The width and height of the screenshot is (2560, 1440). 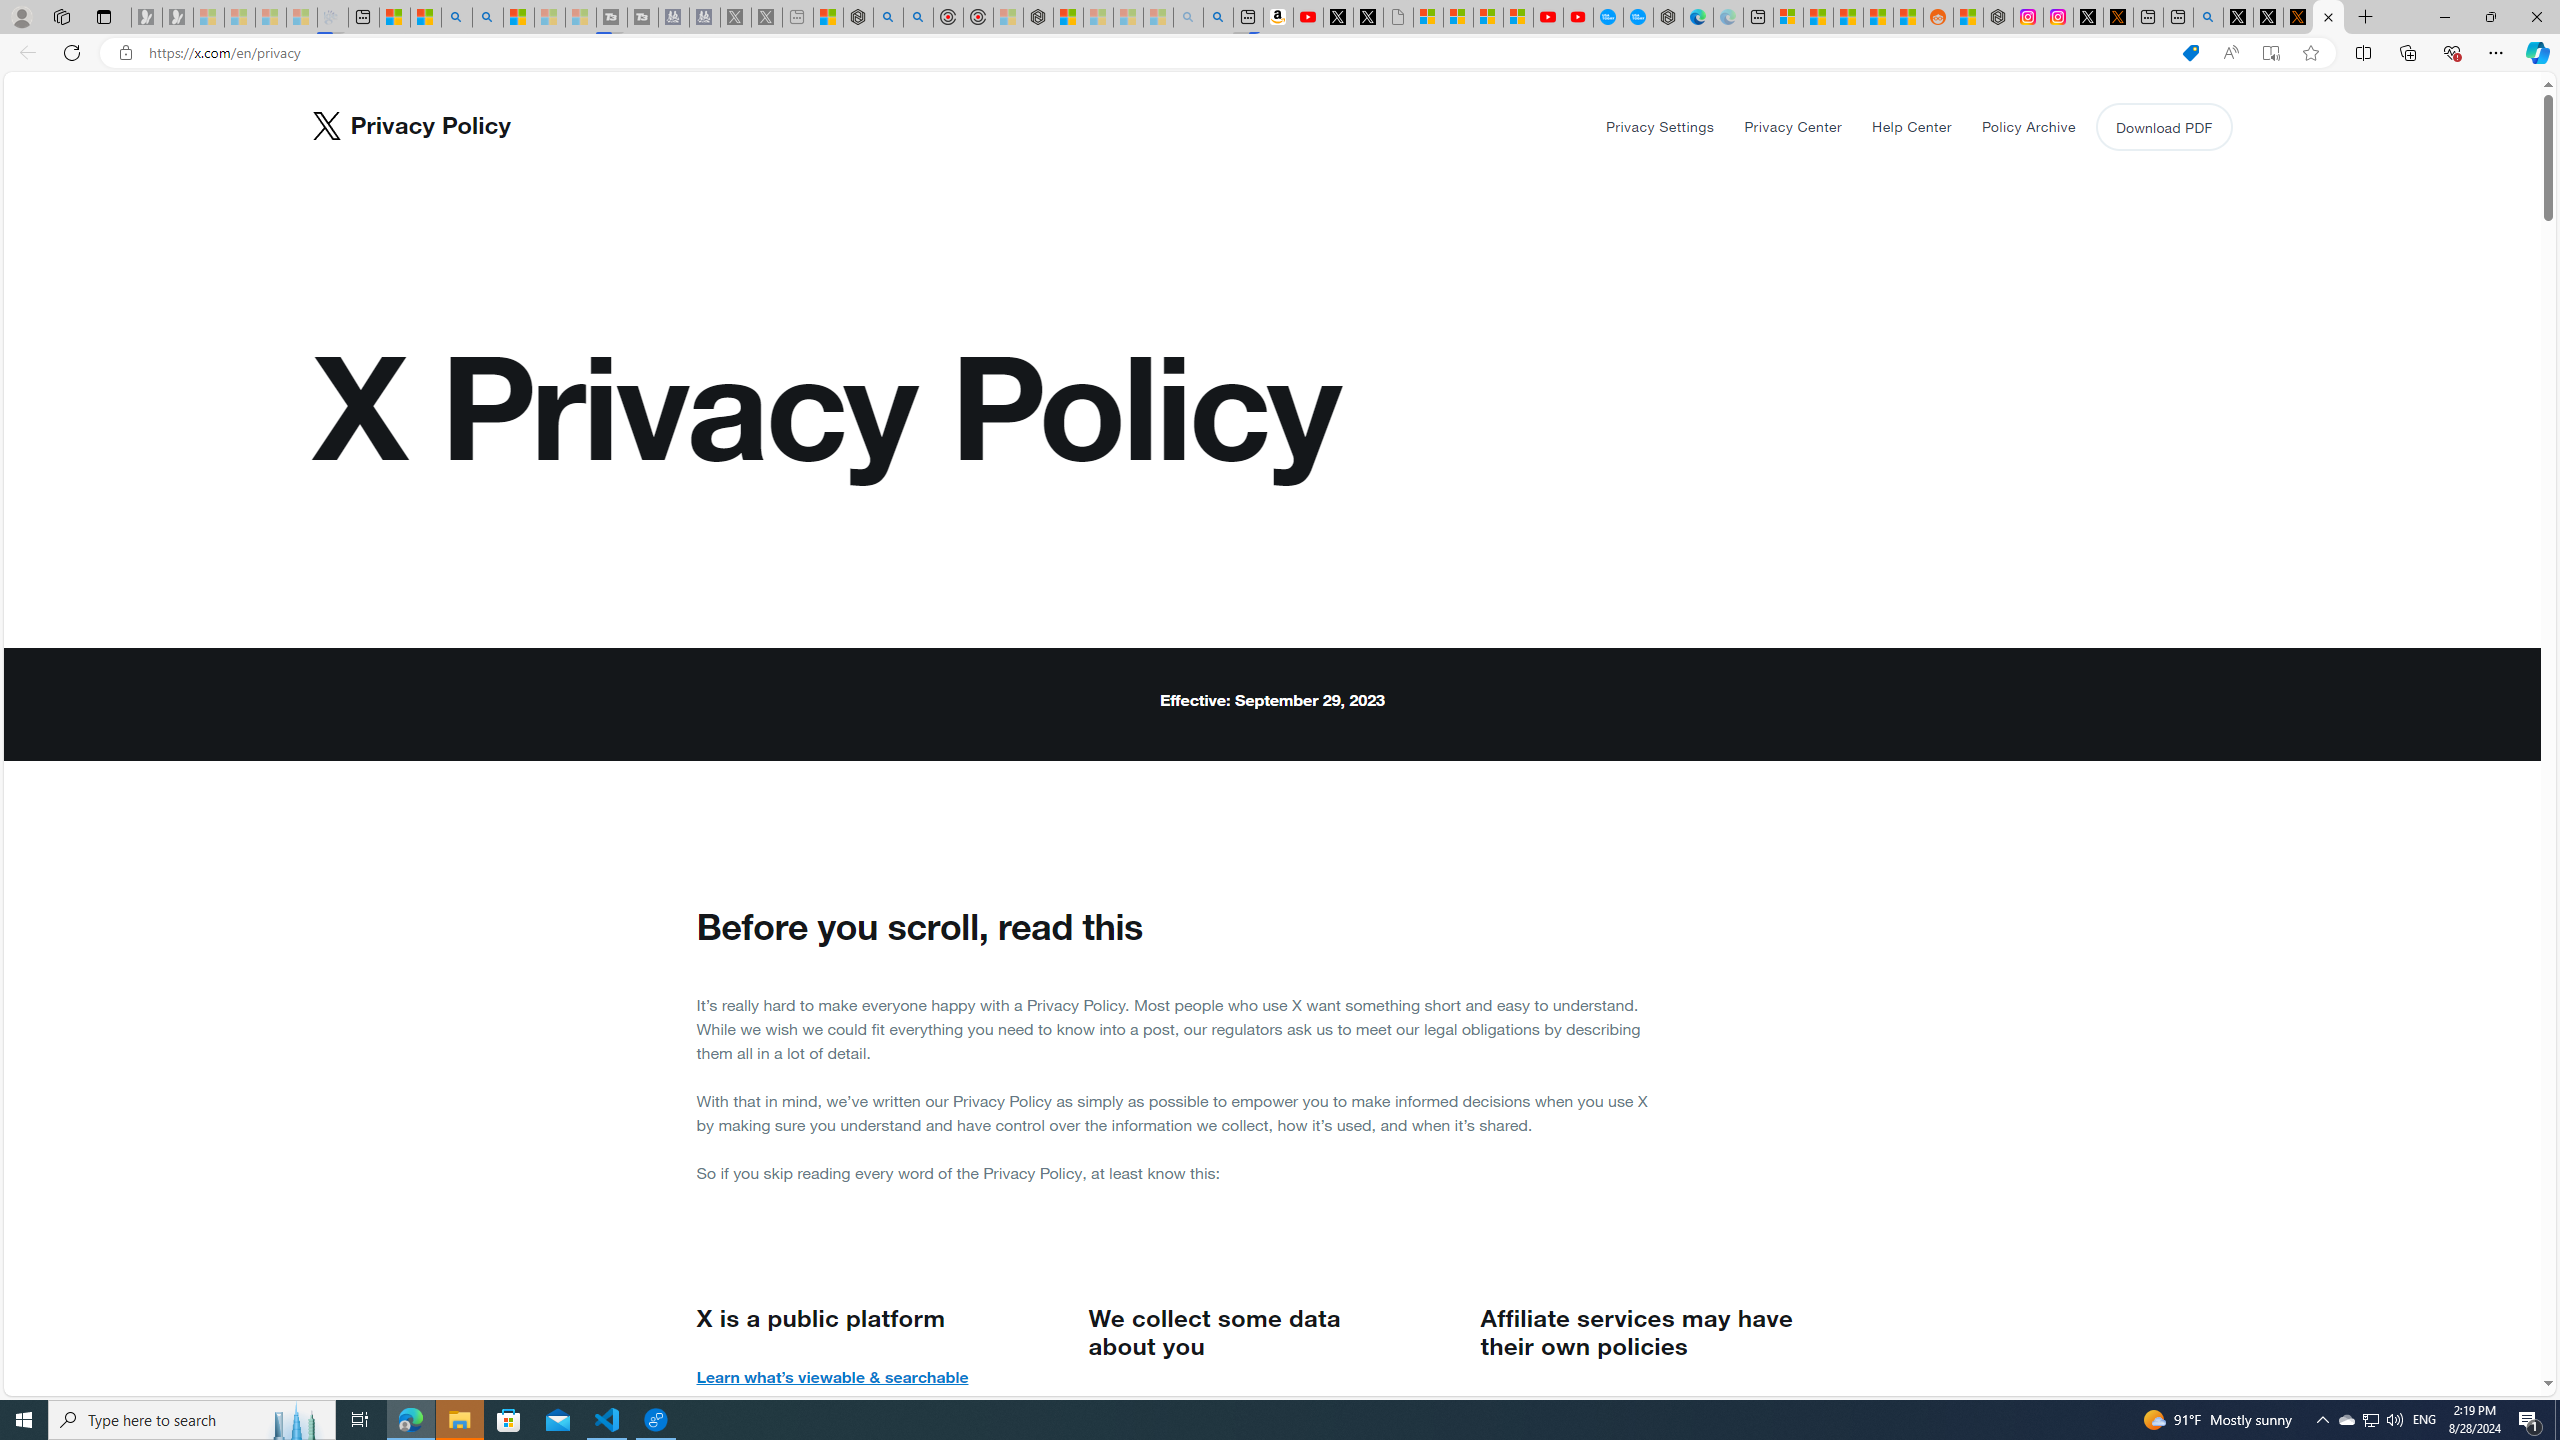 What do you see at coordinates (2328, 17) in the screenshot?
I see `X Privacy Policy` at bounding box center [2328, 17].